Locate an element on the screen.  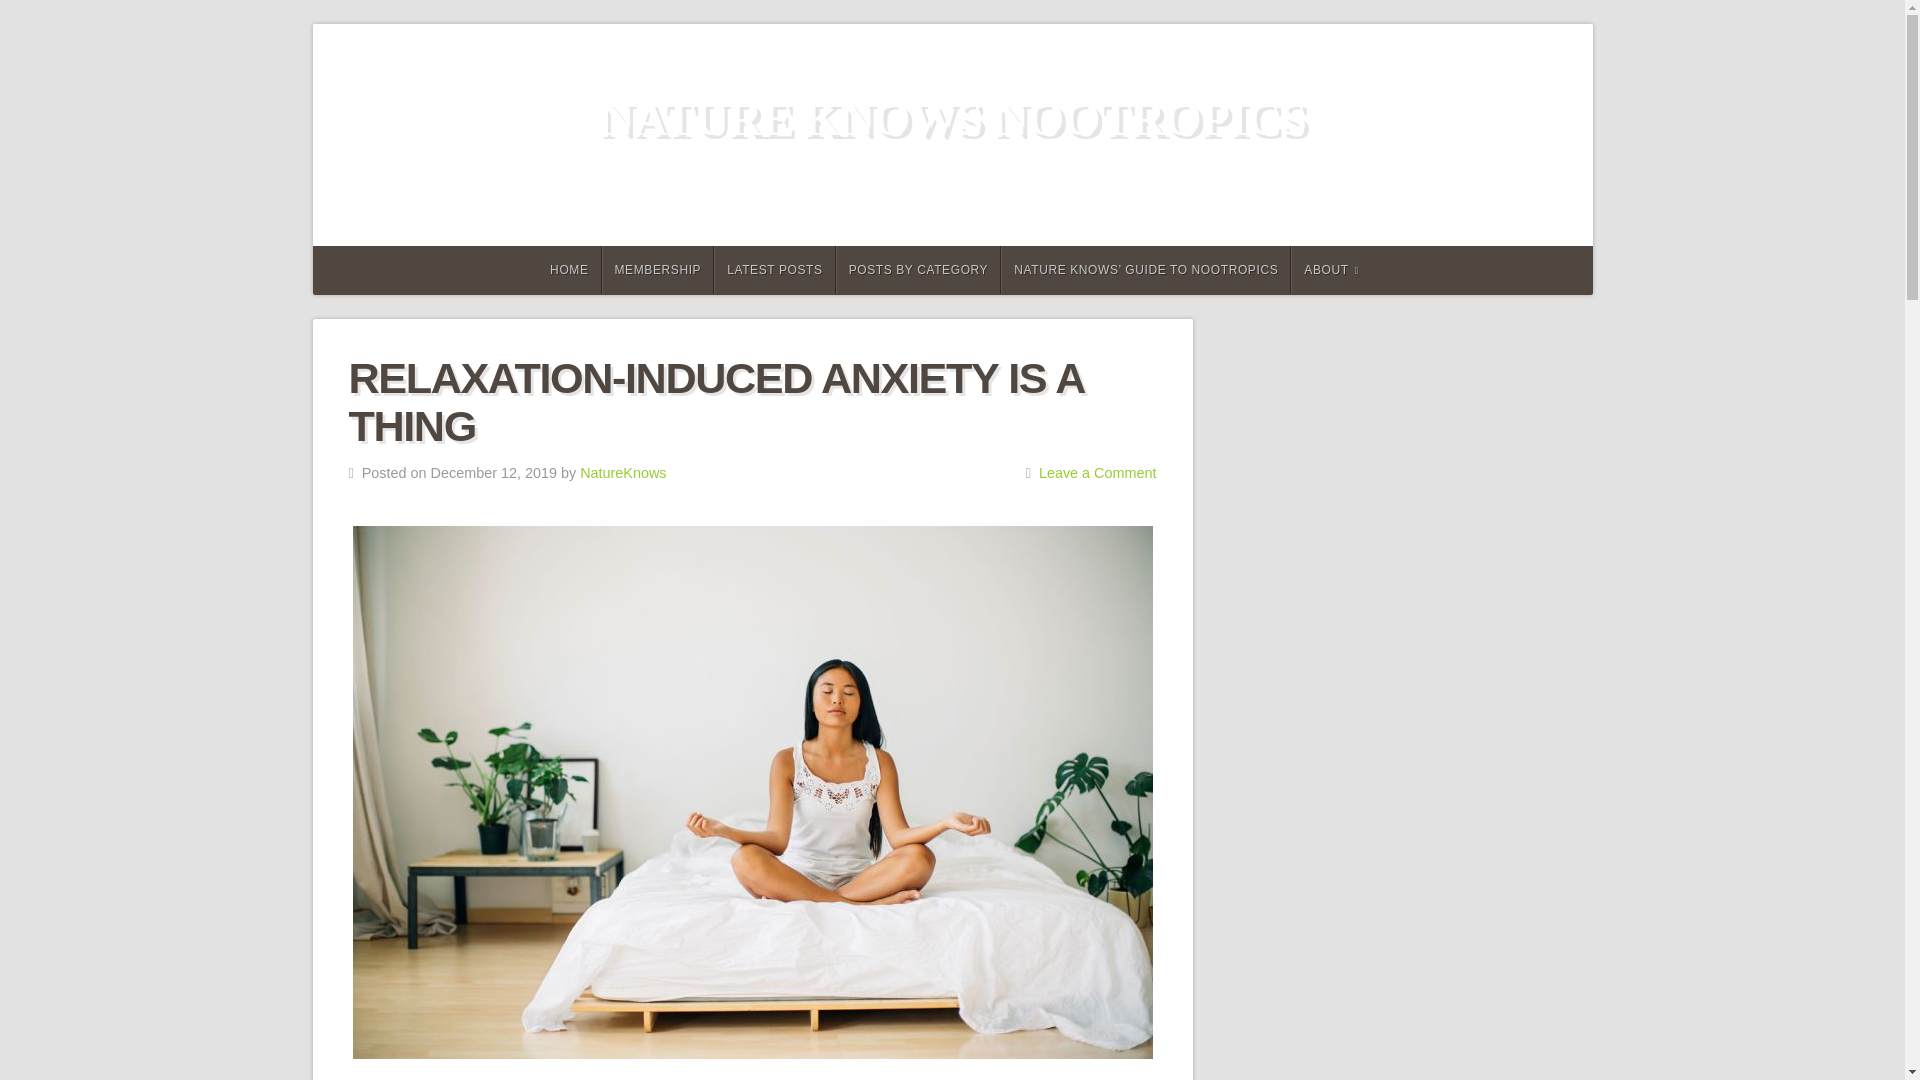
Posts by NatureKnows is located at coordinates (622, 472).